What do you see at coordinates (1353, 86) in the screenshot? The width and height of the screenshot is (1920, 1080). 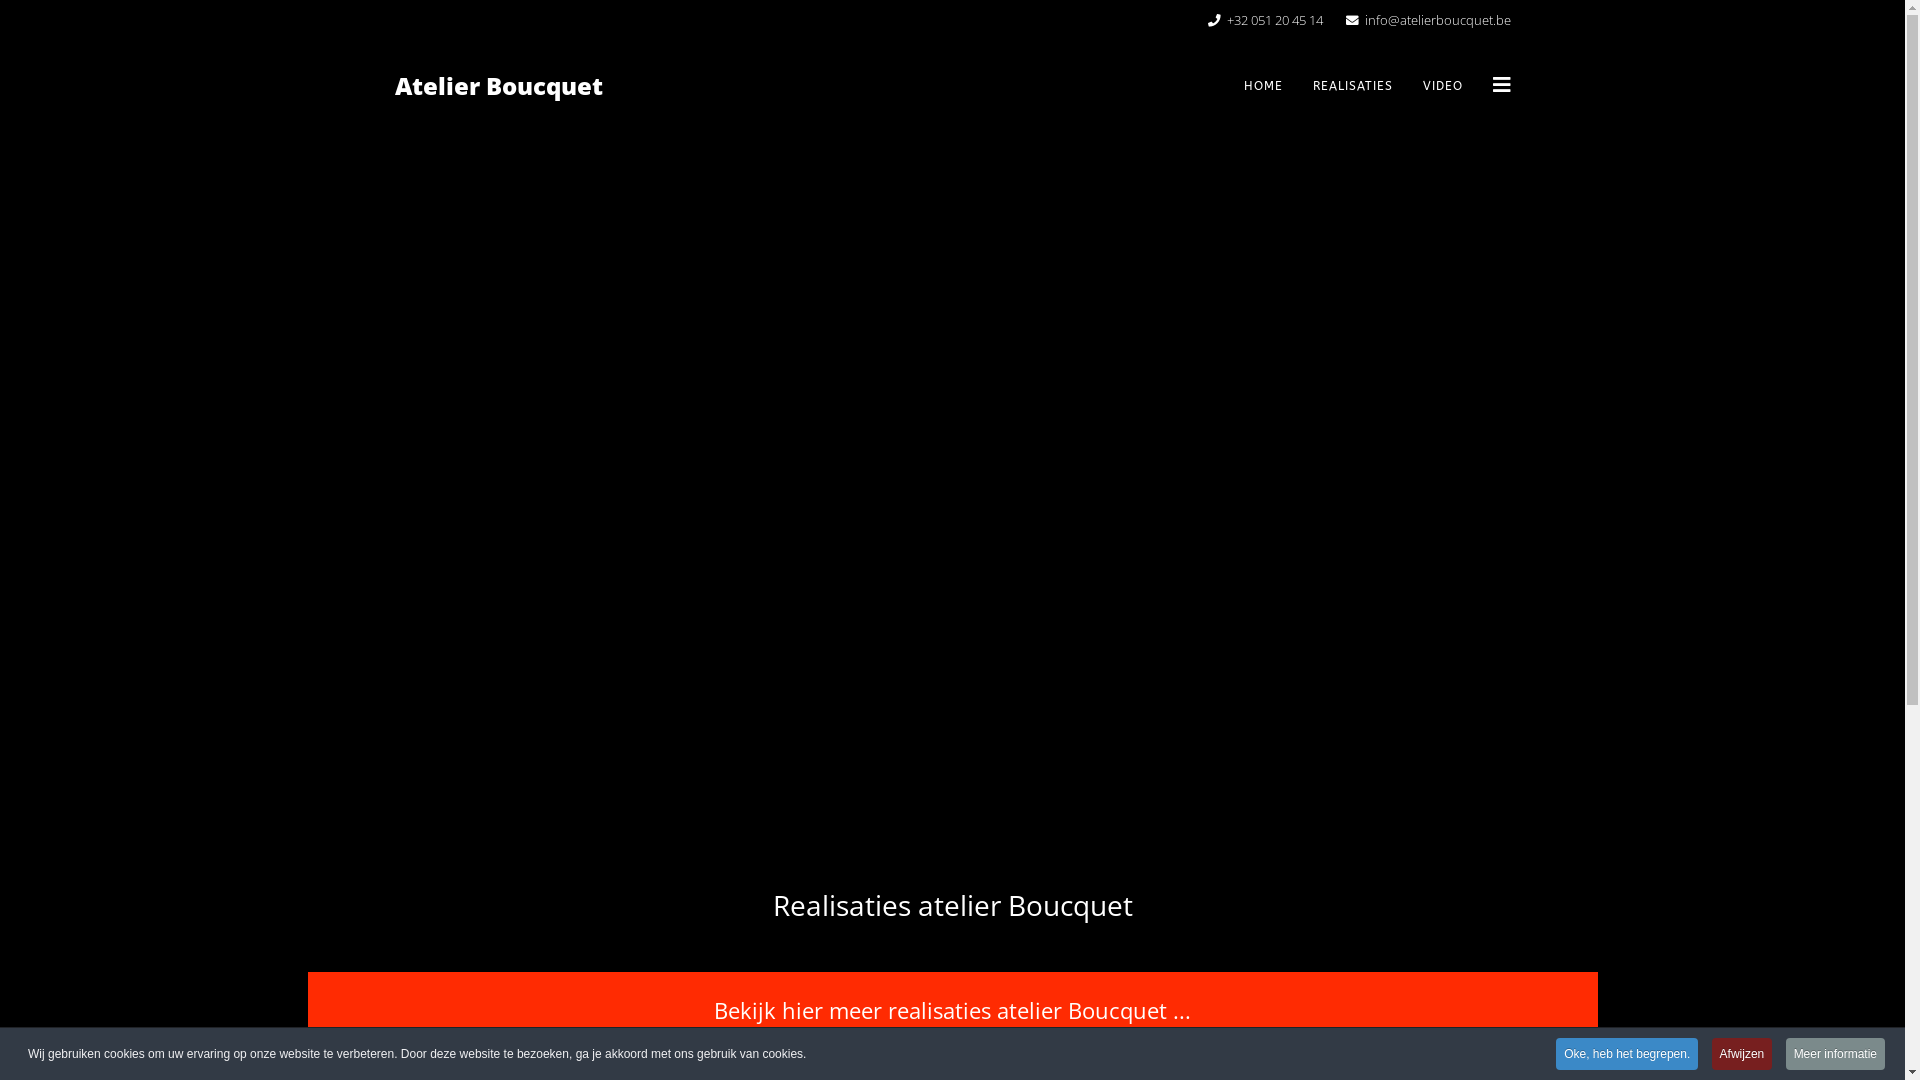 I see `REALISATIES` at bounding box center [1353, 86].